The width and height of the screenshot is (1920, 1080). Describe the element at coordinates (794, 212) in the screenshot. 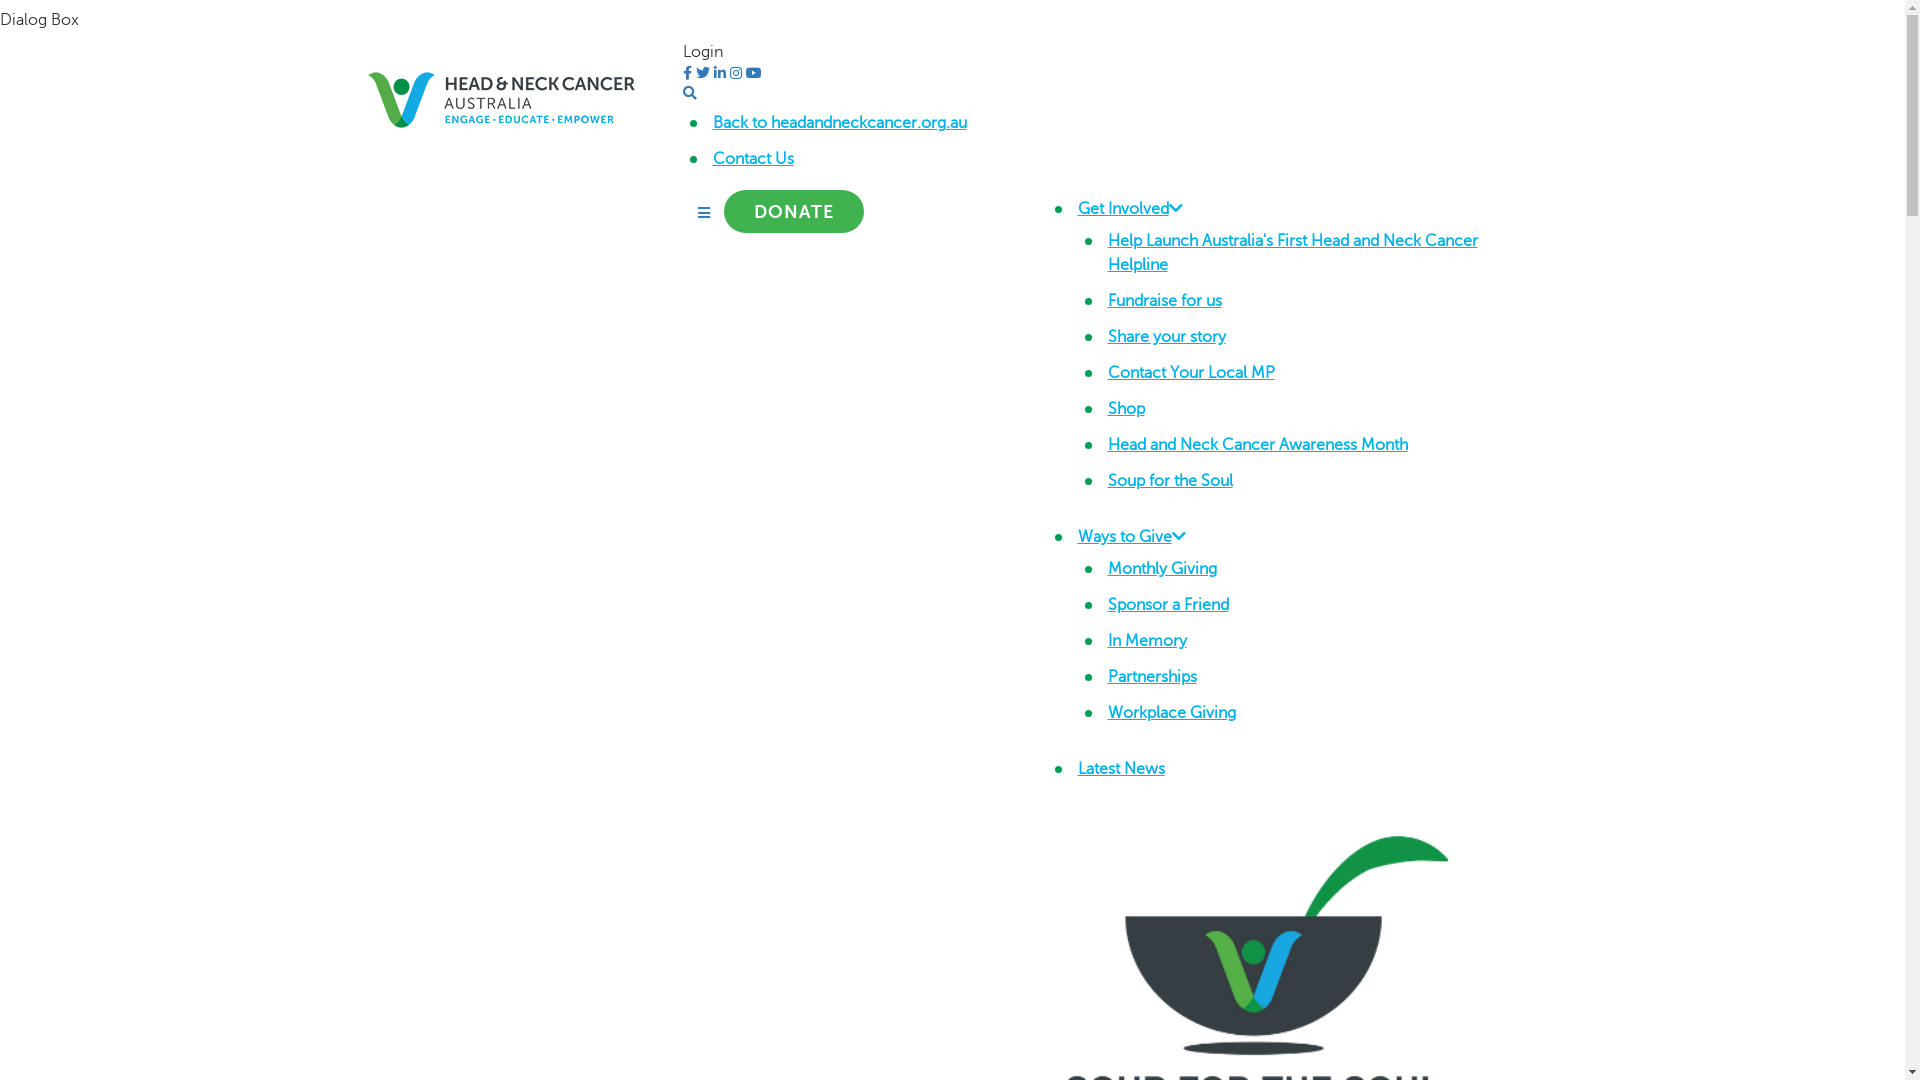

I see `DONATE` at that location.